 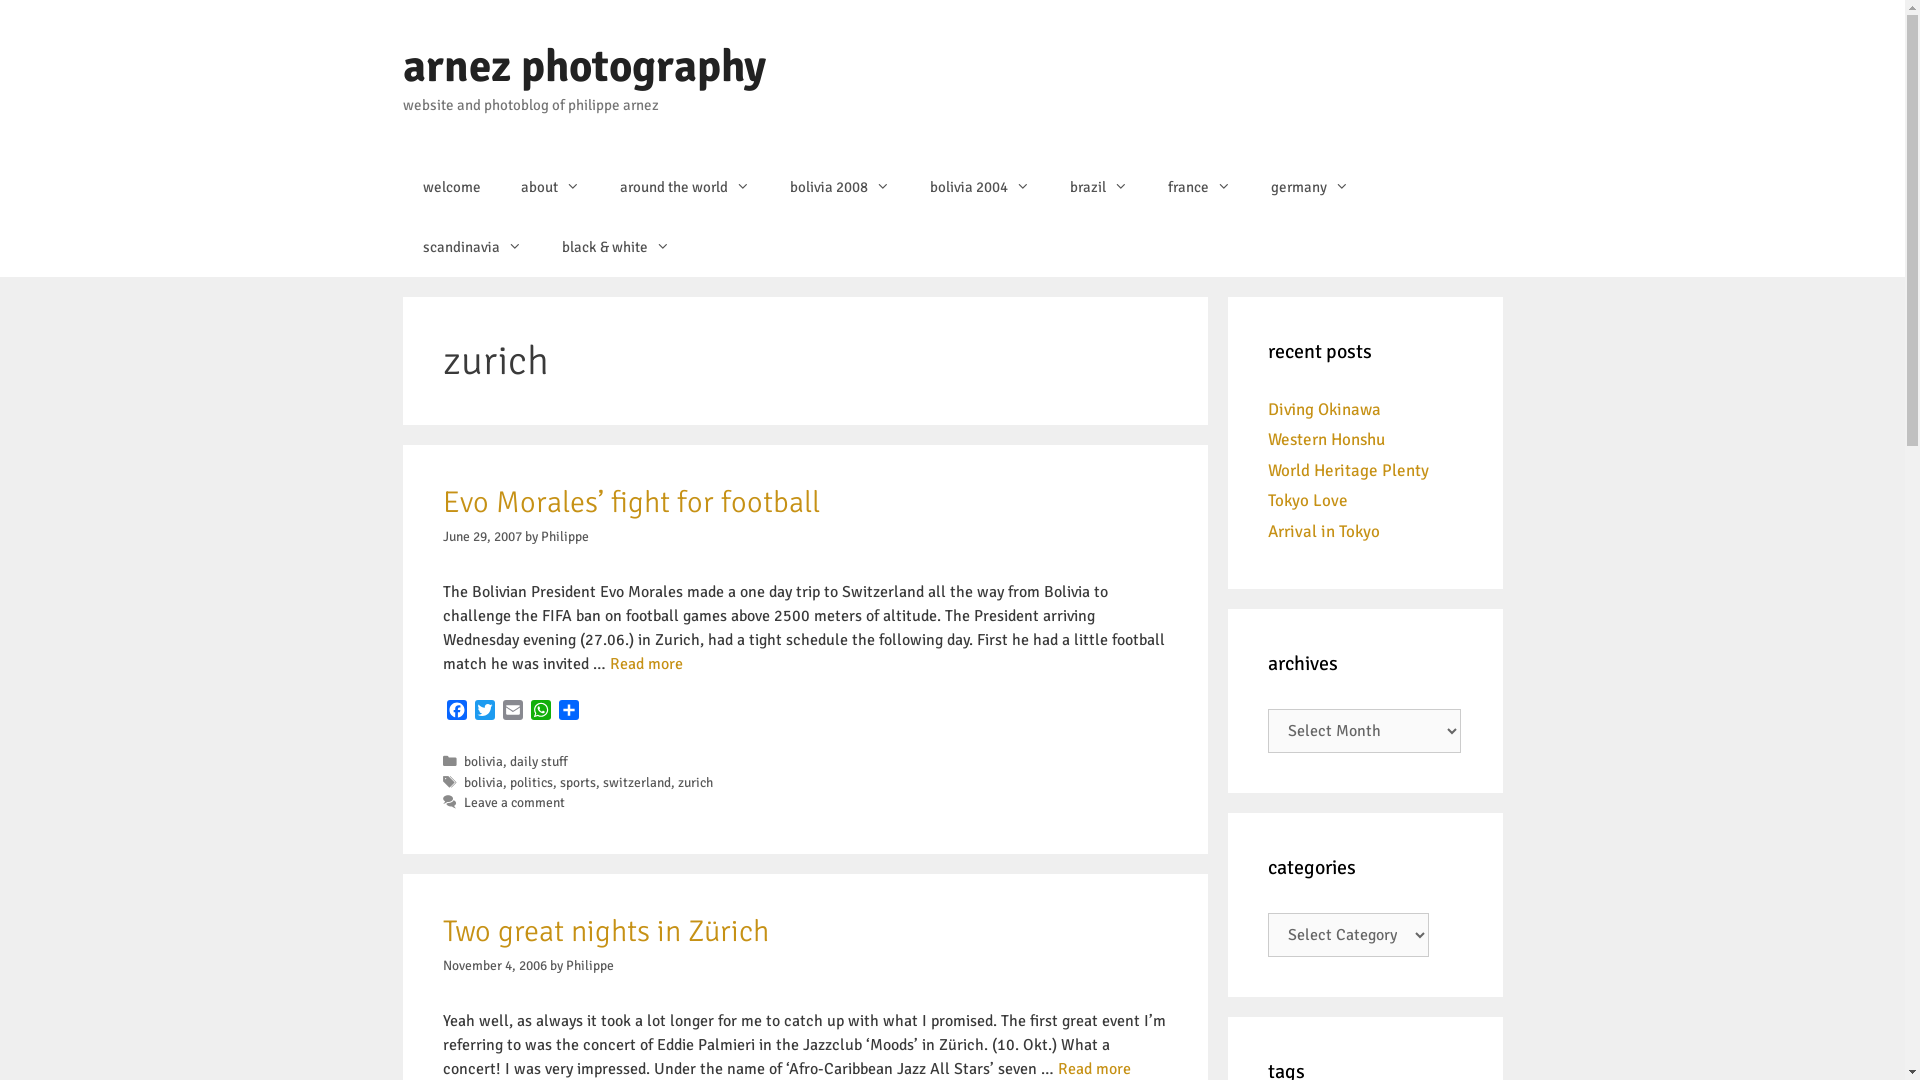 I want to click on brazil, so click(x=1099, y=186).